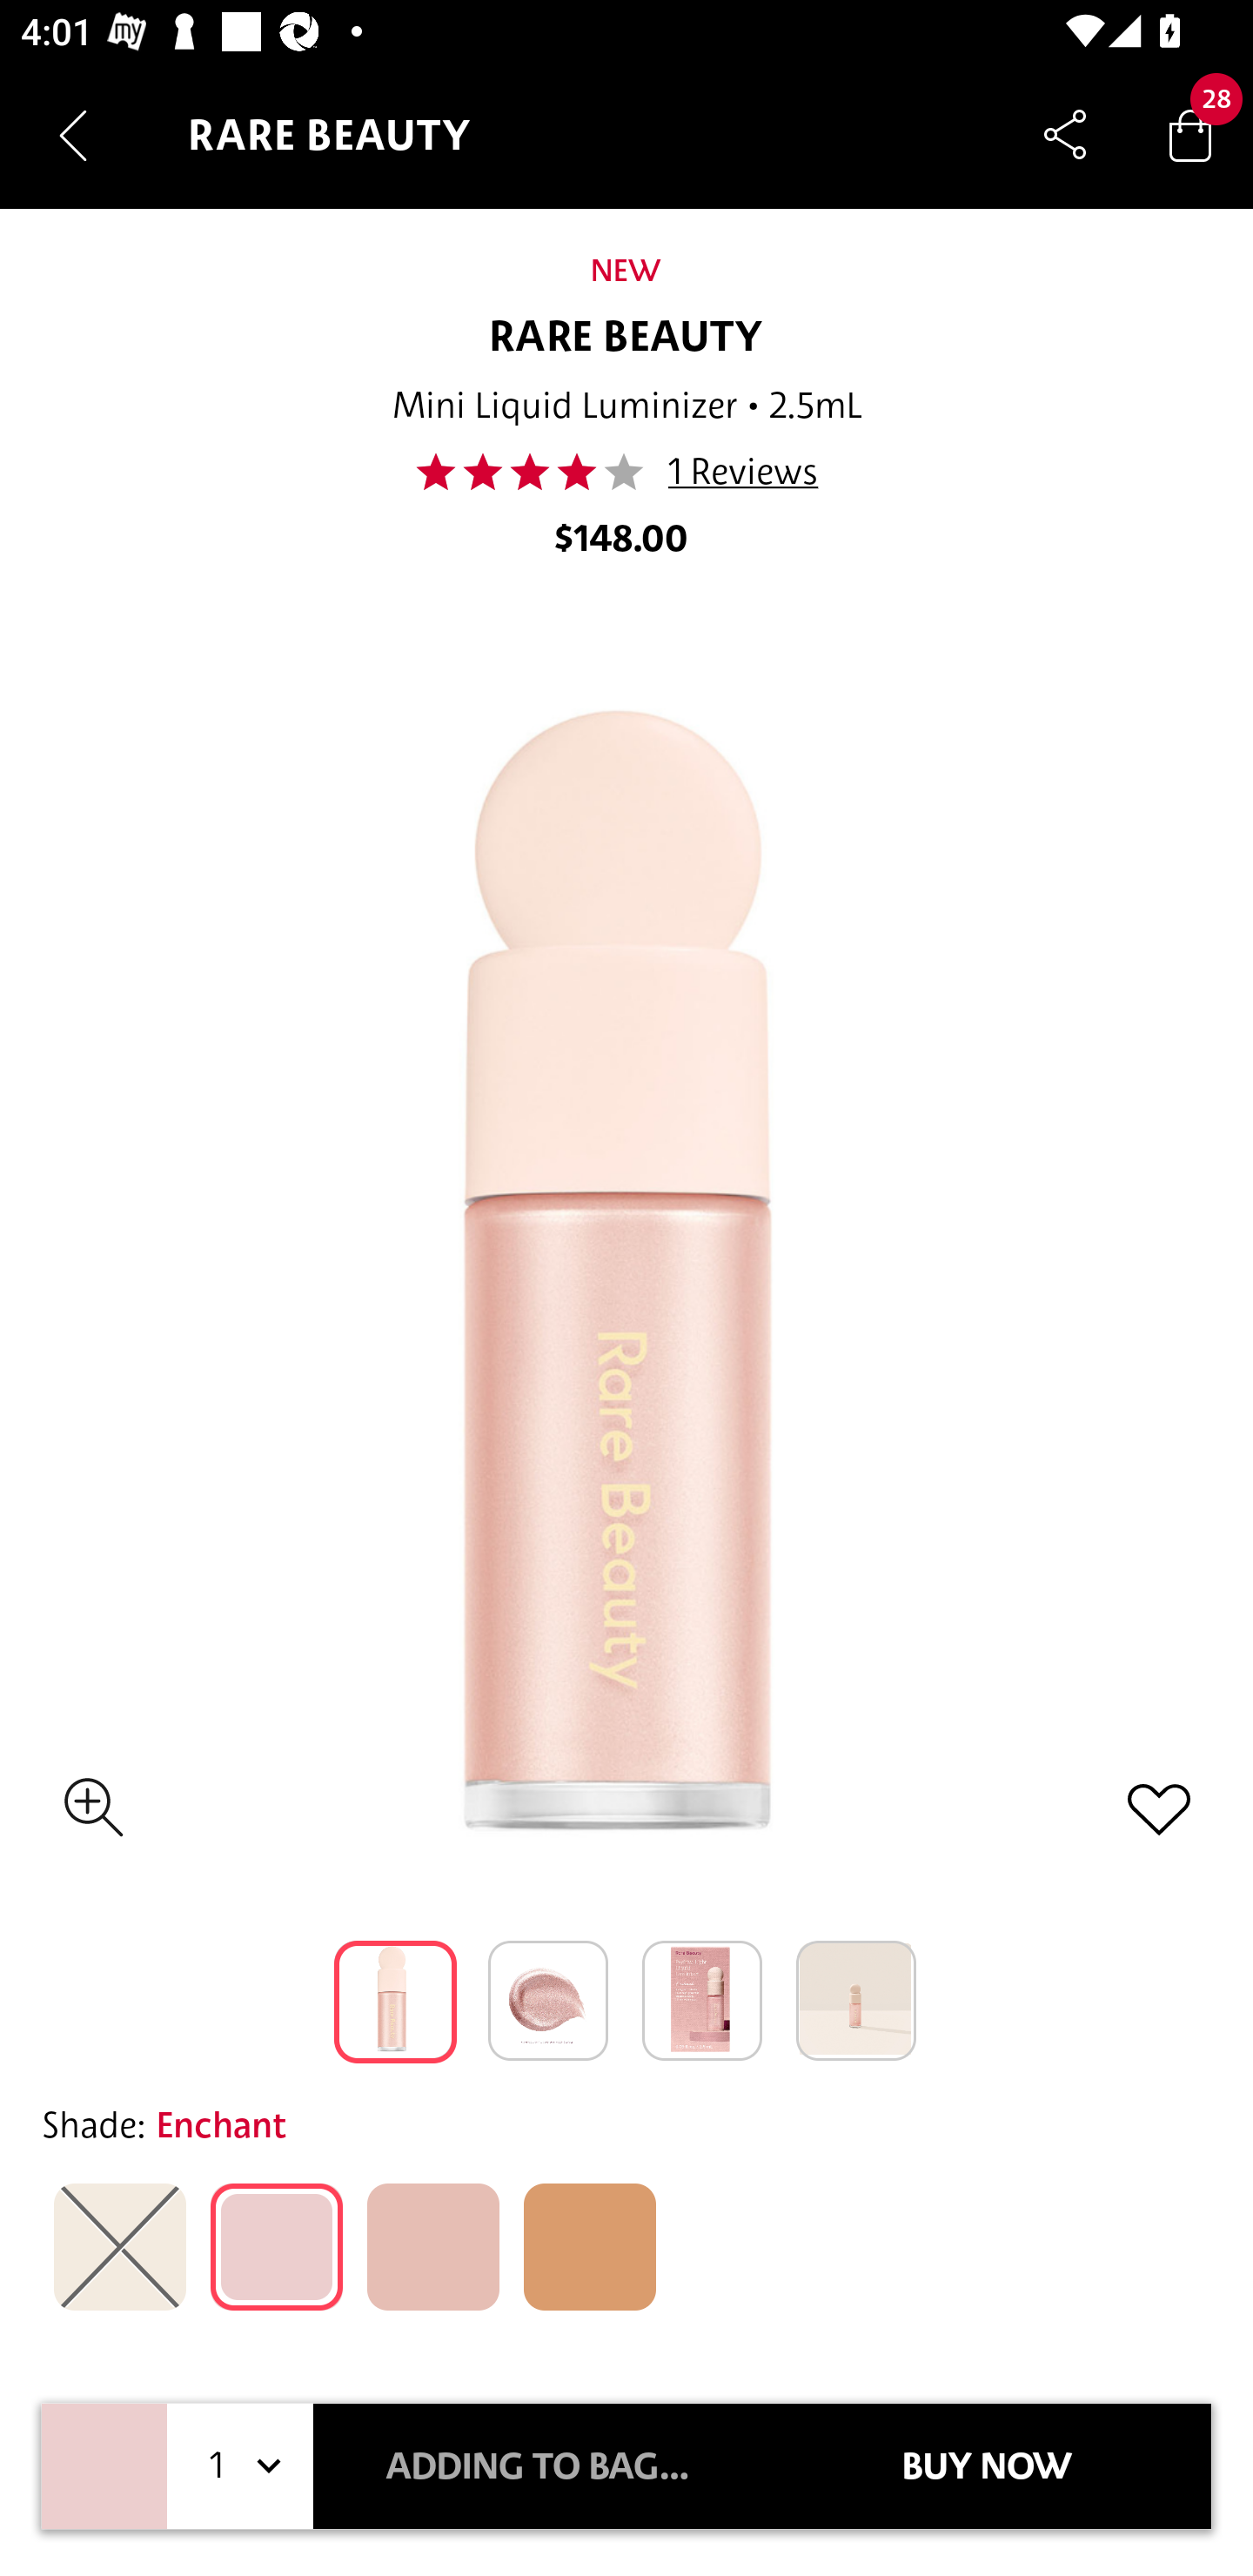  Describe the element at coordinates (538, 2466) in the screenshot. I see `ADDING TO BAG…` at that location.